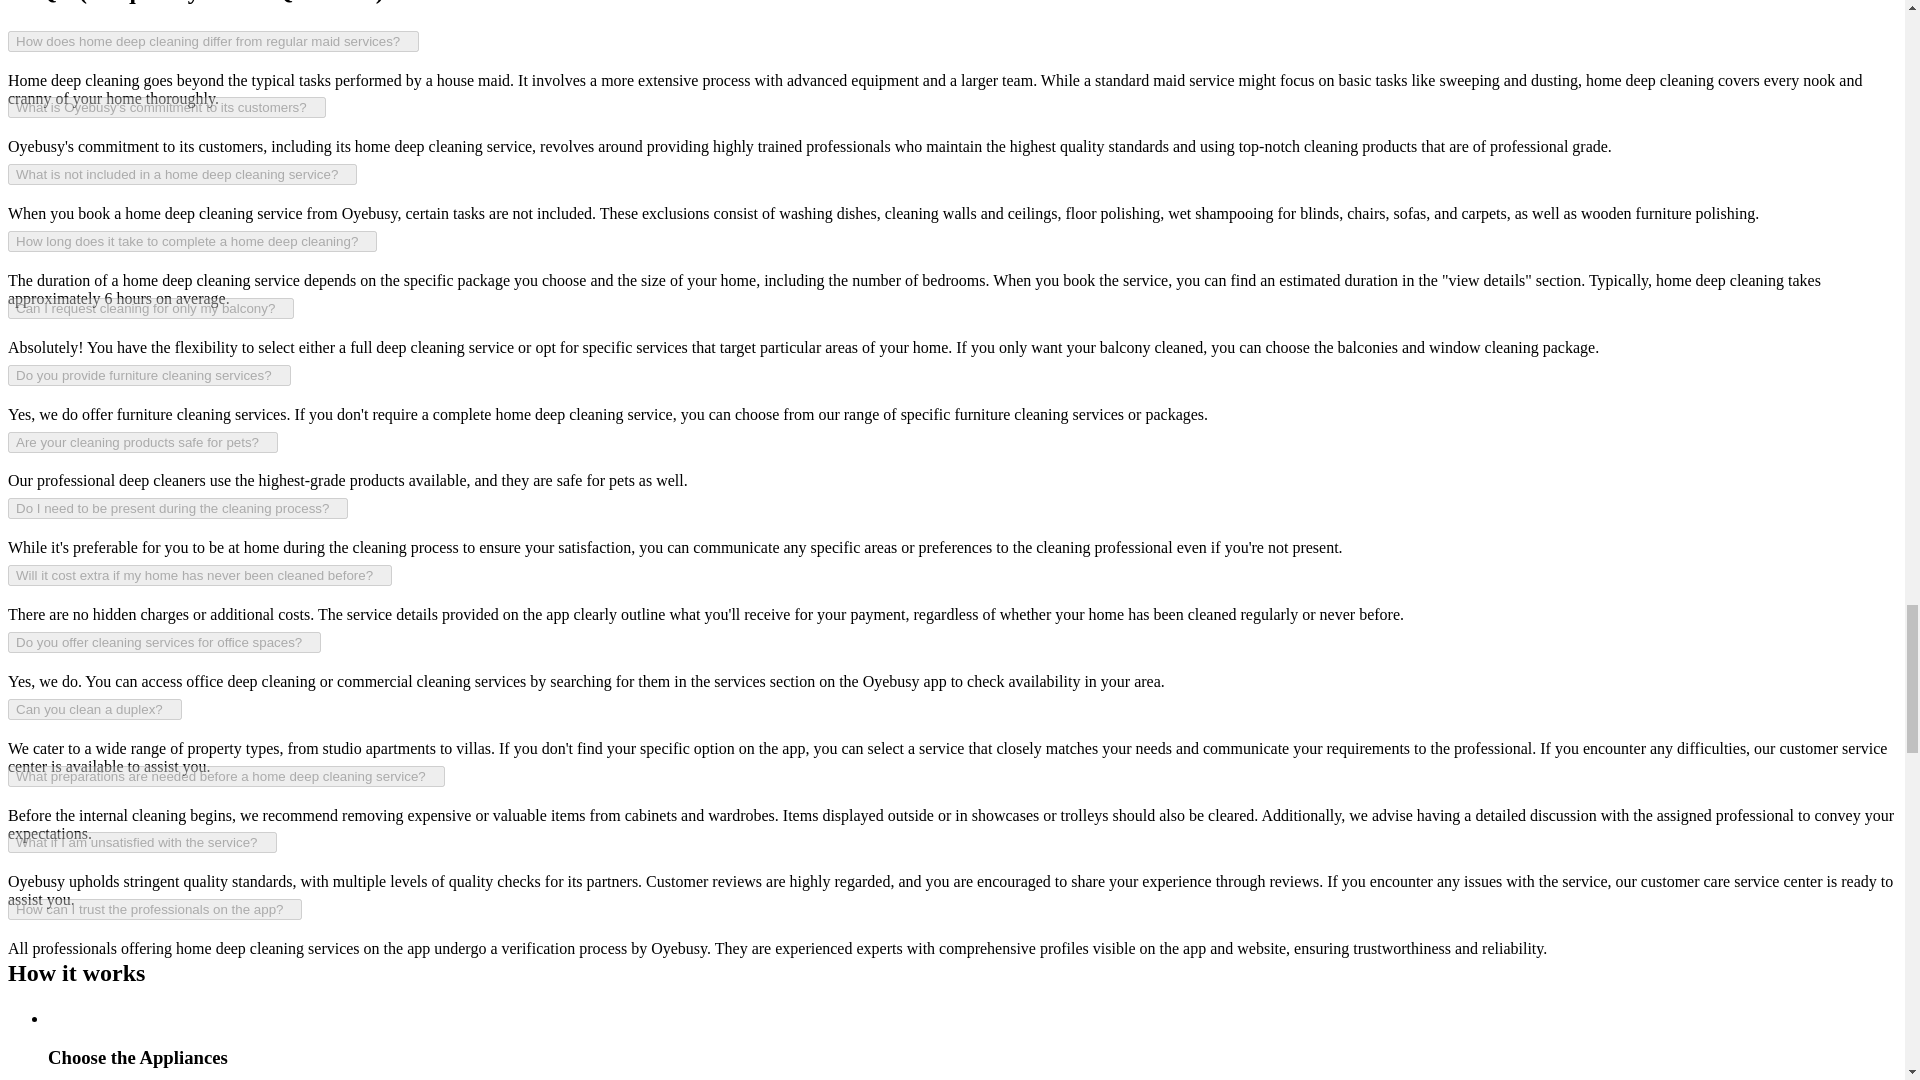  Describe the element at coordinates (182, 174) in the screenshot. I see `What is not included in a home deep cleaning service?` at that location.